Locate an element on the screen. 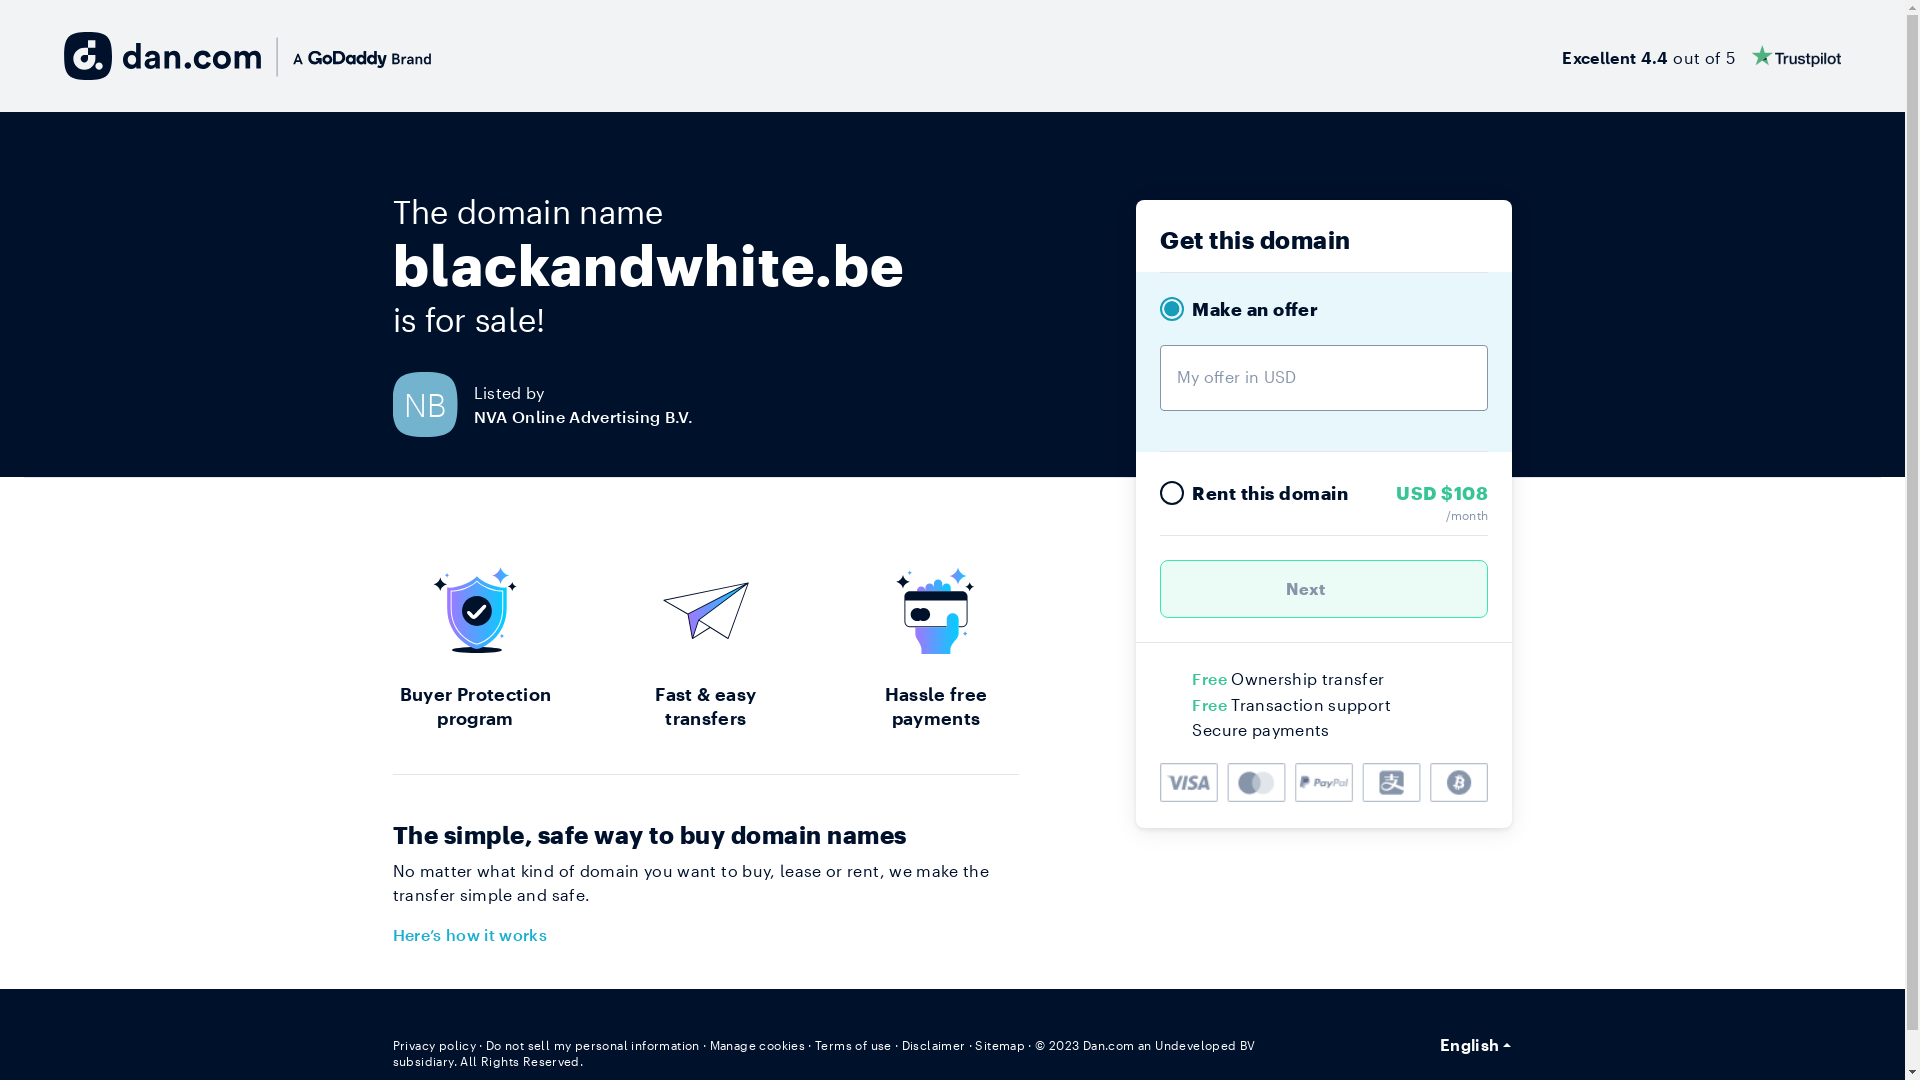 This screenshot has height=1080, width=1920. English is located at coordinates (1476, 1045).